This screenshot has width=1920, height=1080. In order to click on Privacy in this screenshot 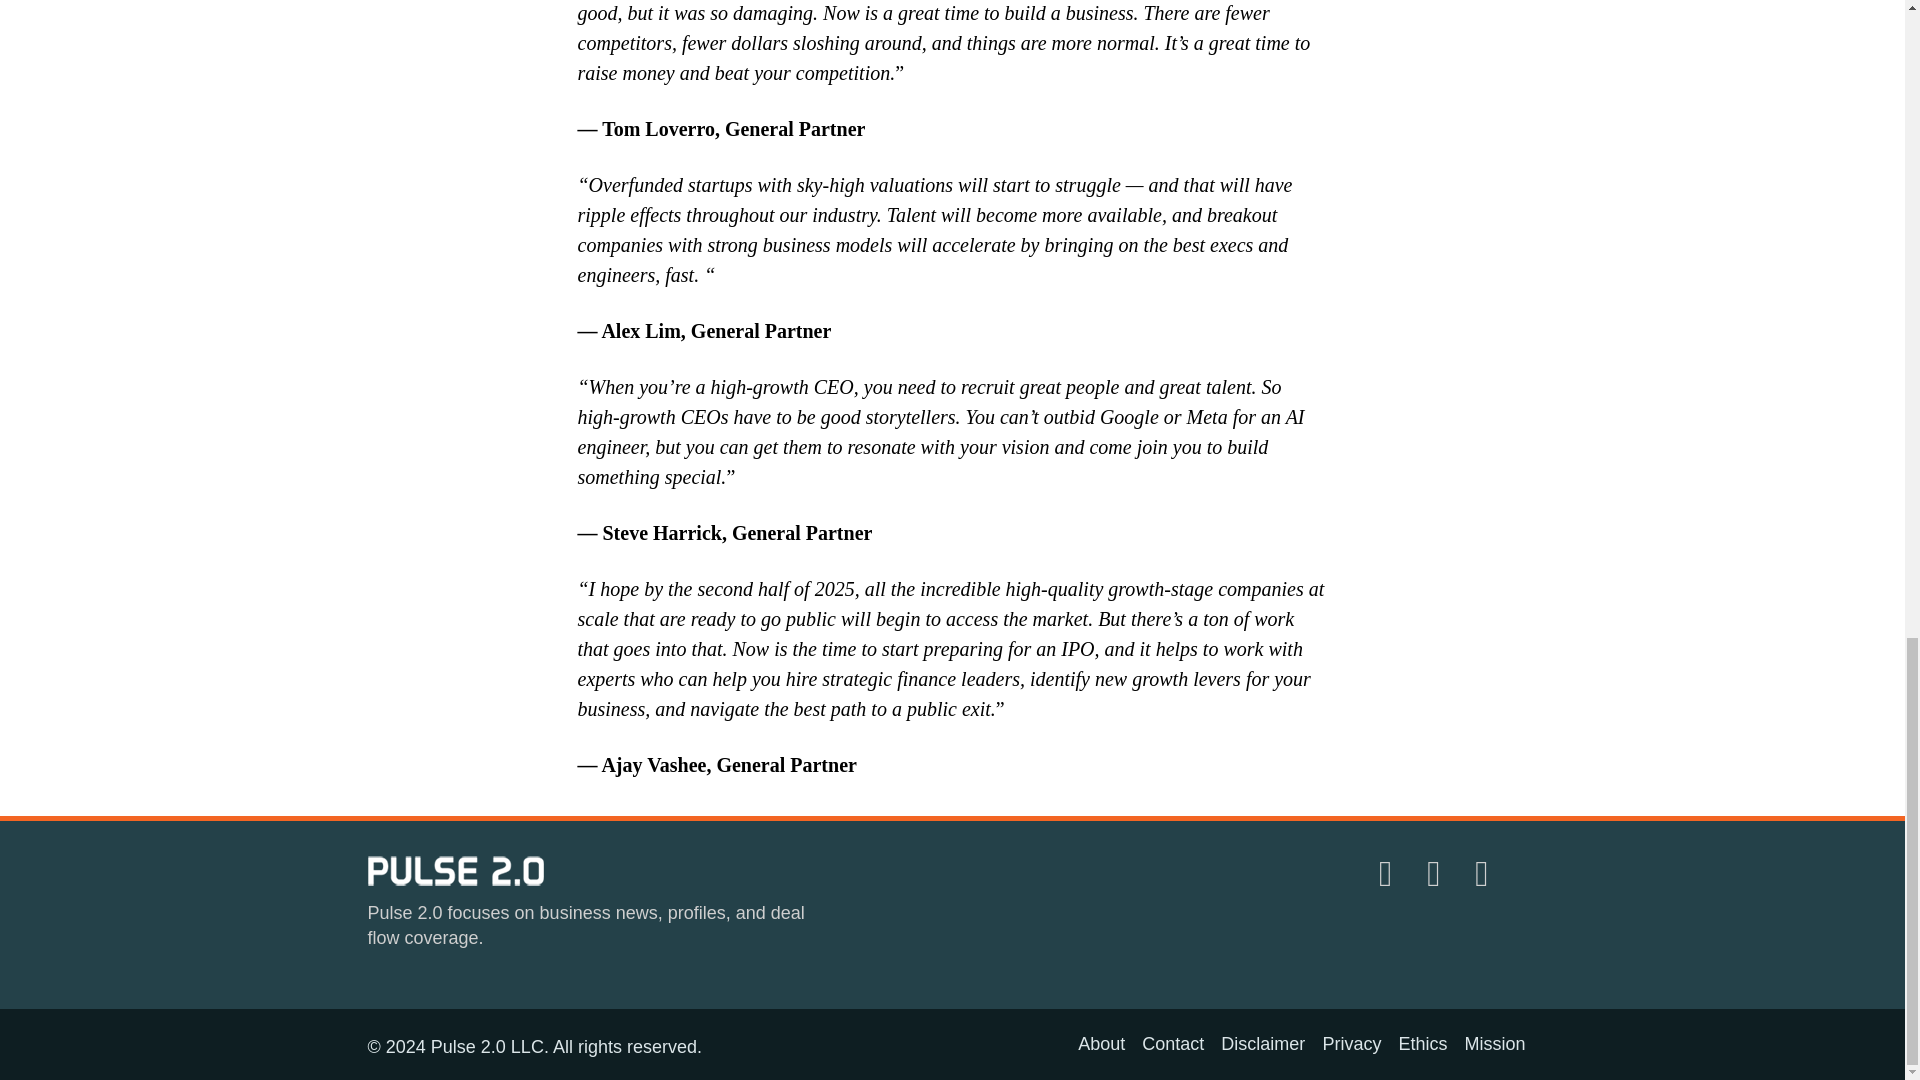, I will do `click(1351, 1044)`.